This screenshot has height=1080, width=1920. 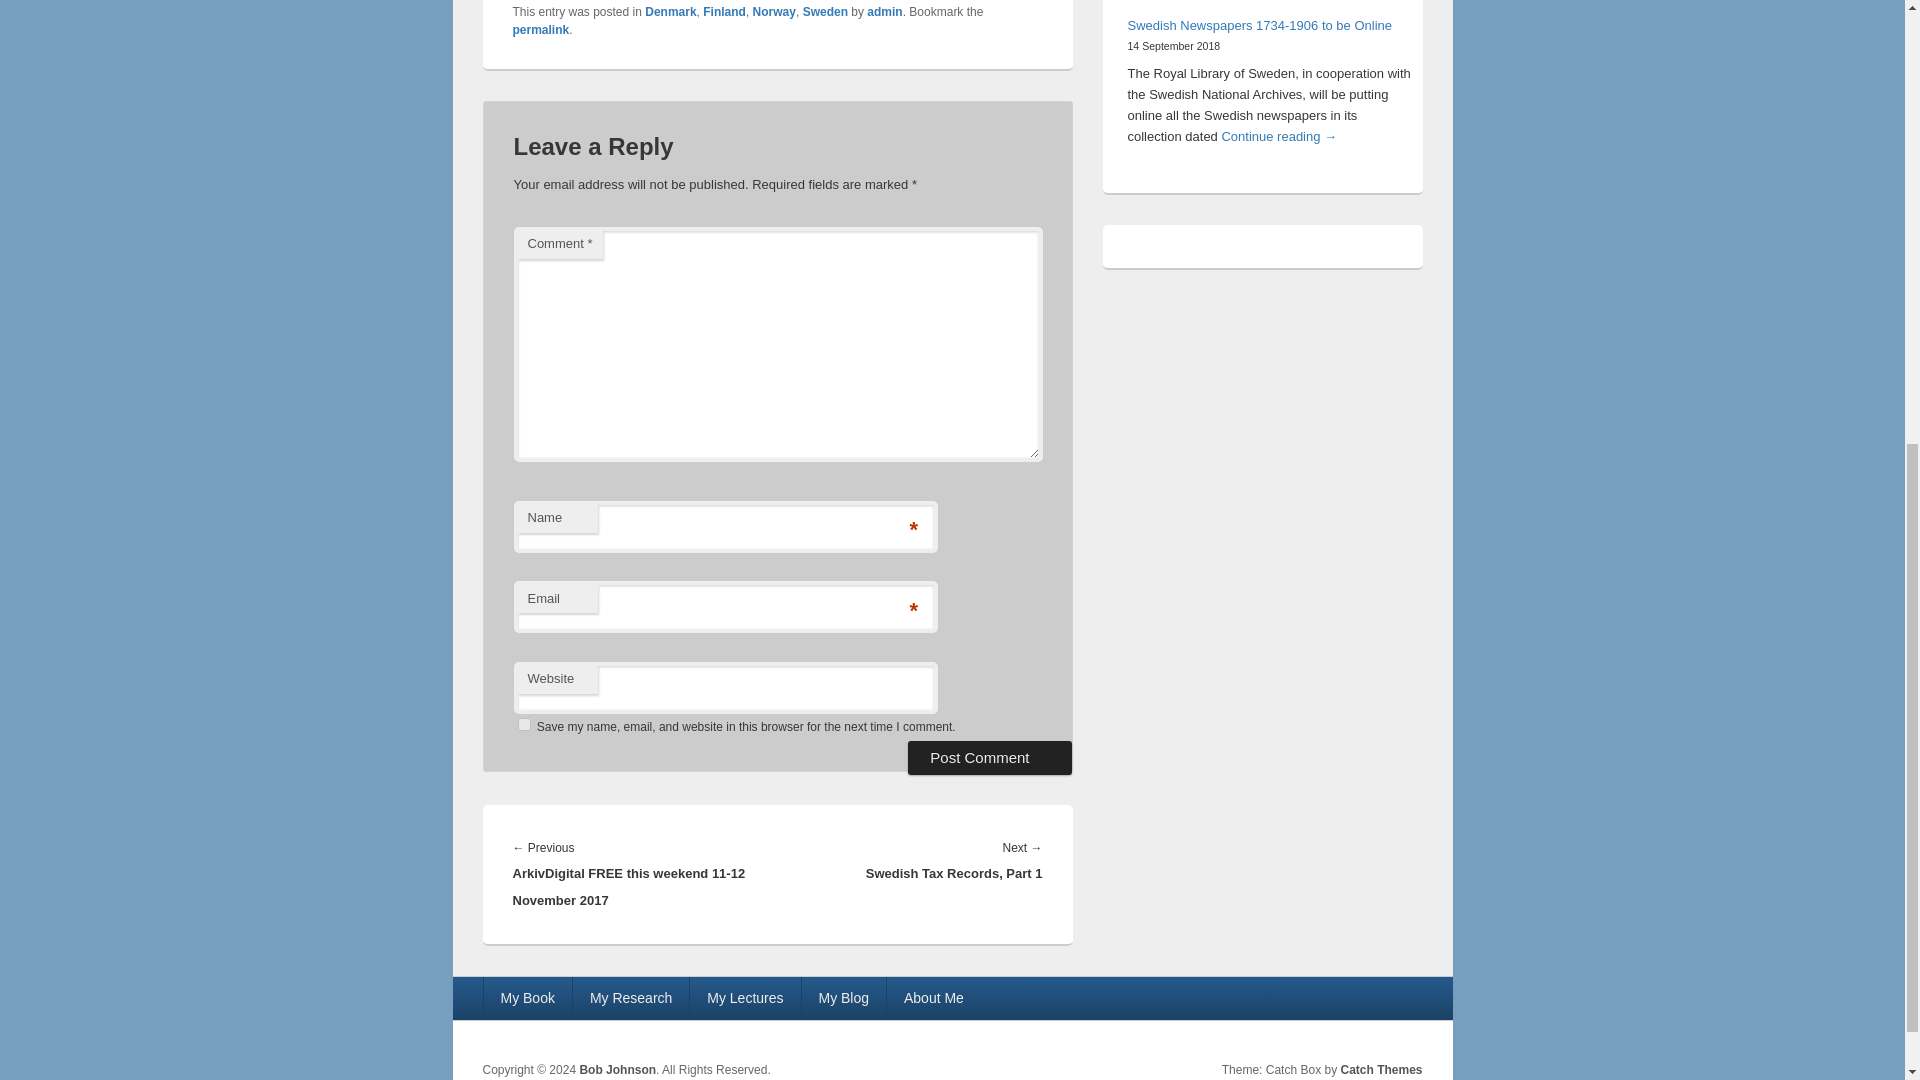 What do you see at coordinates (630, 998) in the screenshot?
I see `My Research` at bounding box center [630, 998].